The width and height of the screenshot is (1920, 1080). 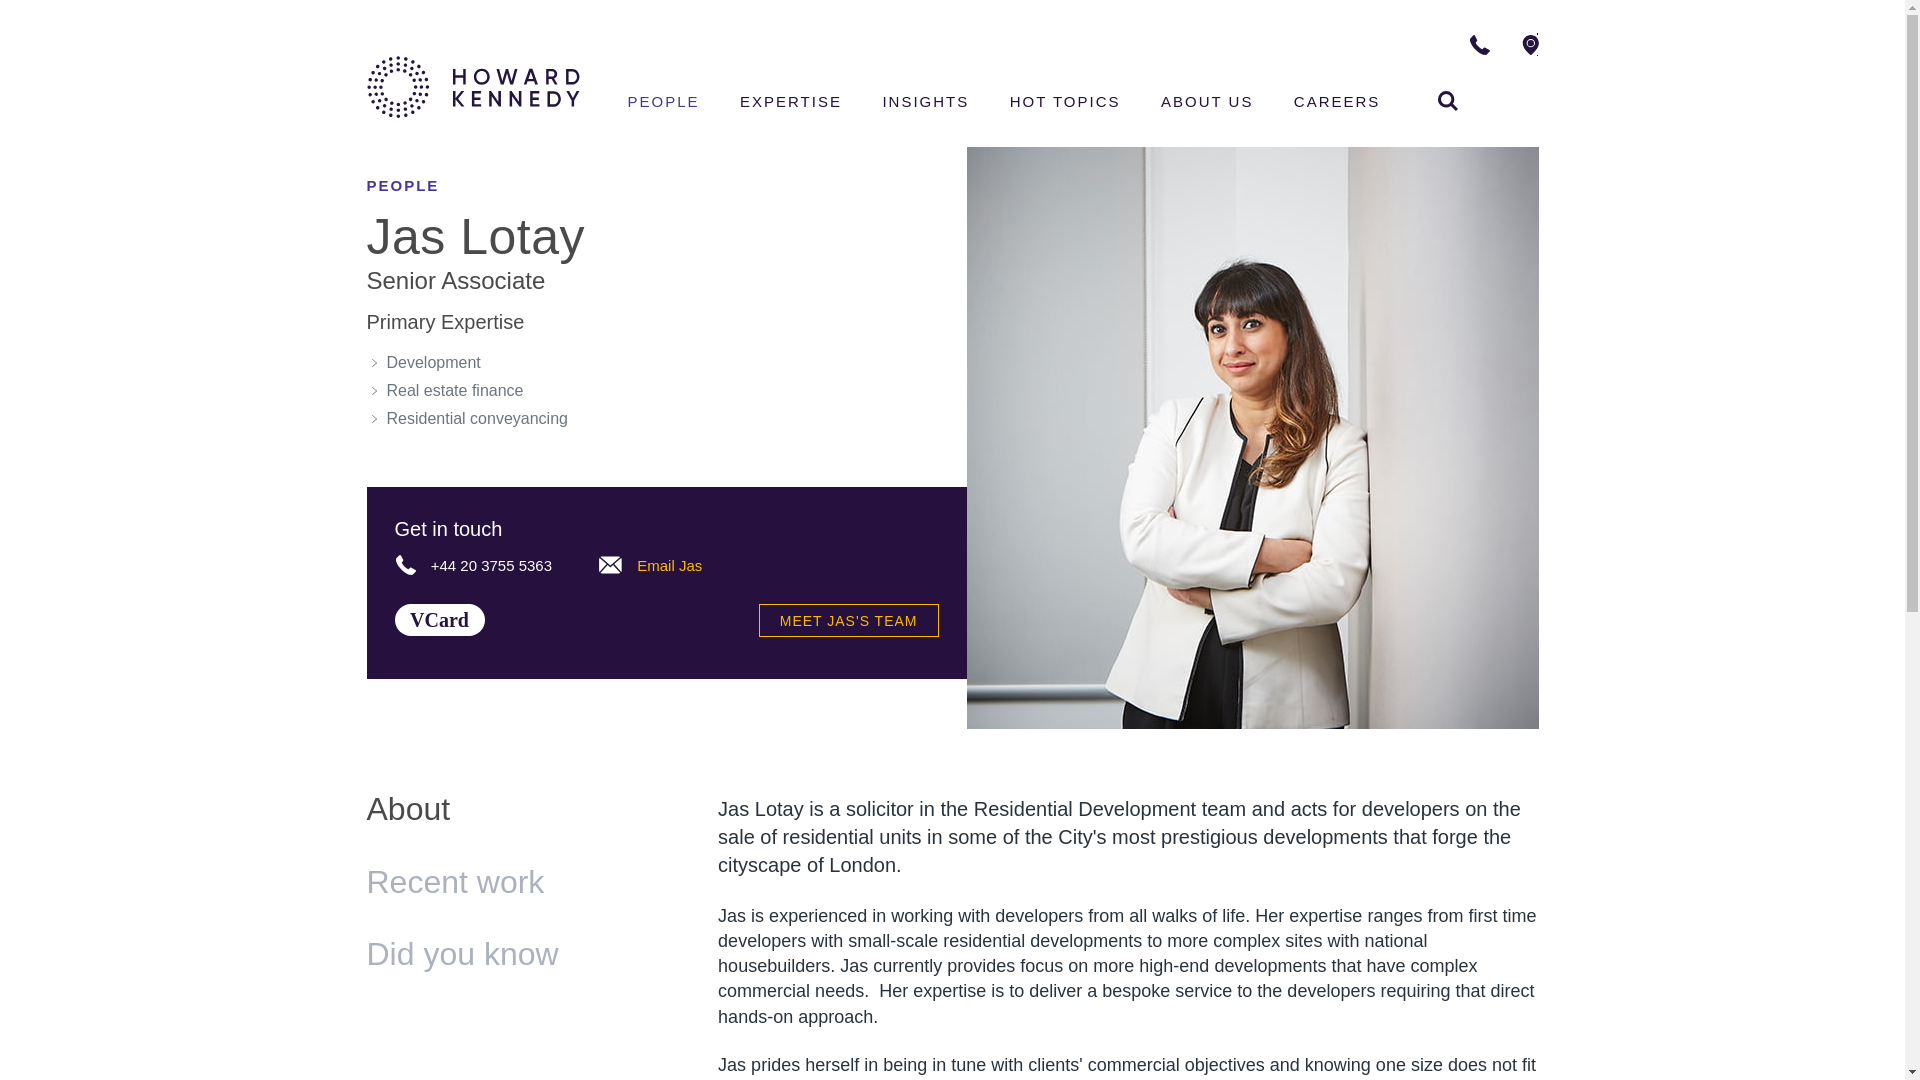 I want to click on Email icon, so click(x=438, y=620).